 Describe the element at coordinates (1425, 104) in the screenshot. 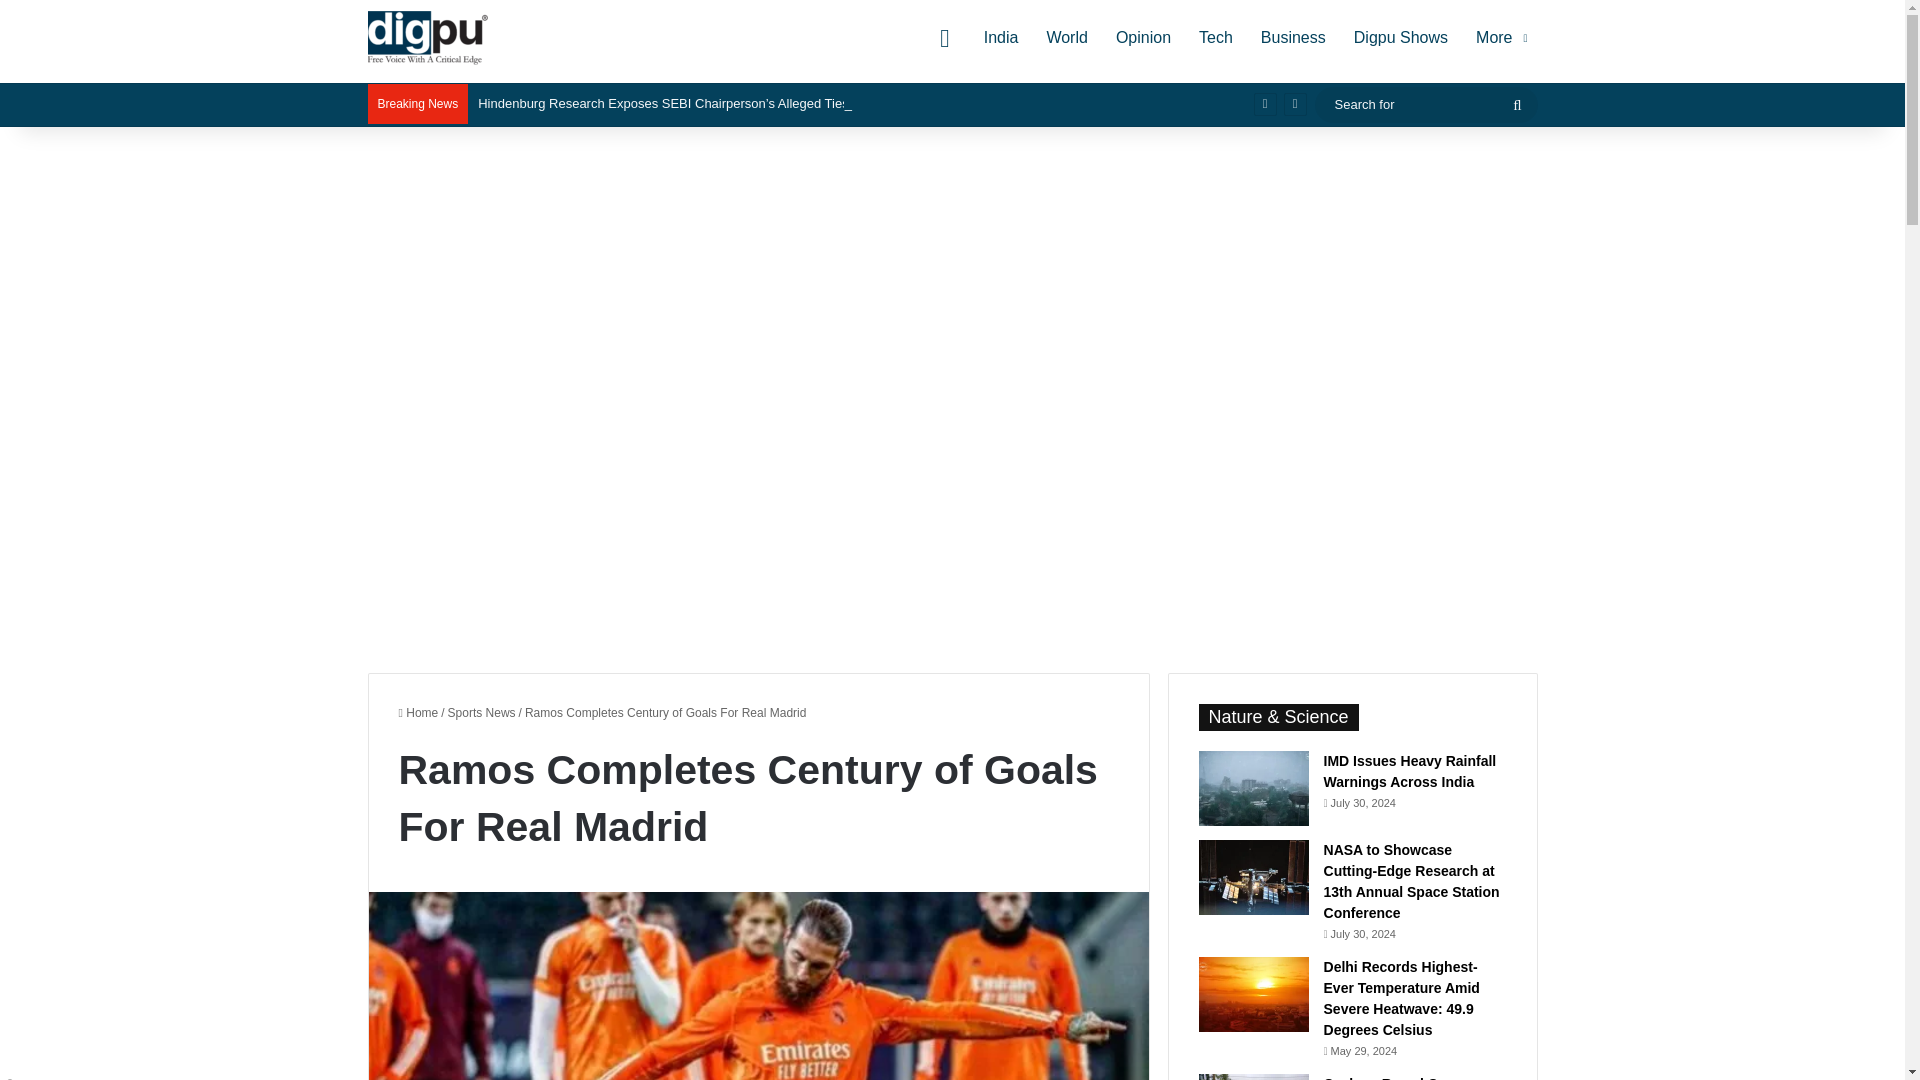

I see `Search for` at that location.